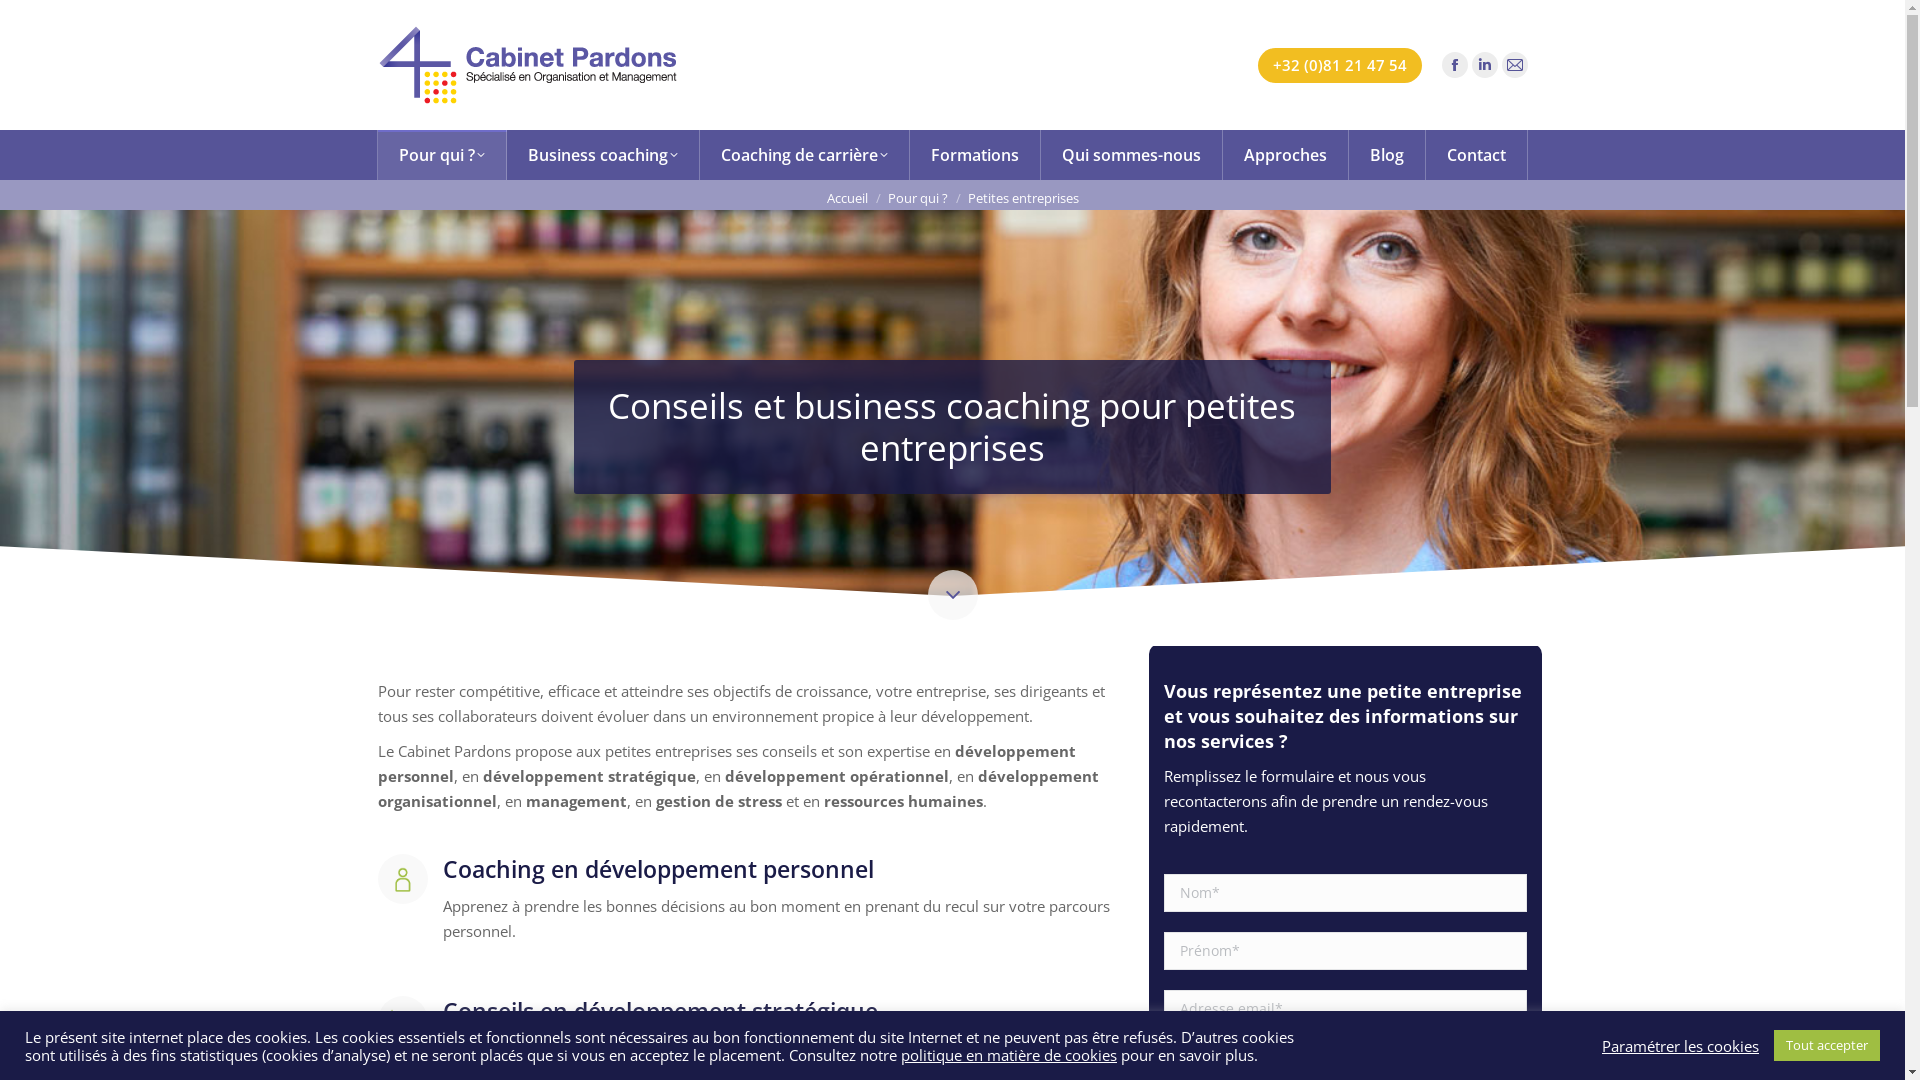  I want to click on +32 (0)81 21 47 54, so click(1340, 66).